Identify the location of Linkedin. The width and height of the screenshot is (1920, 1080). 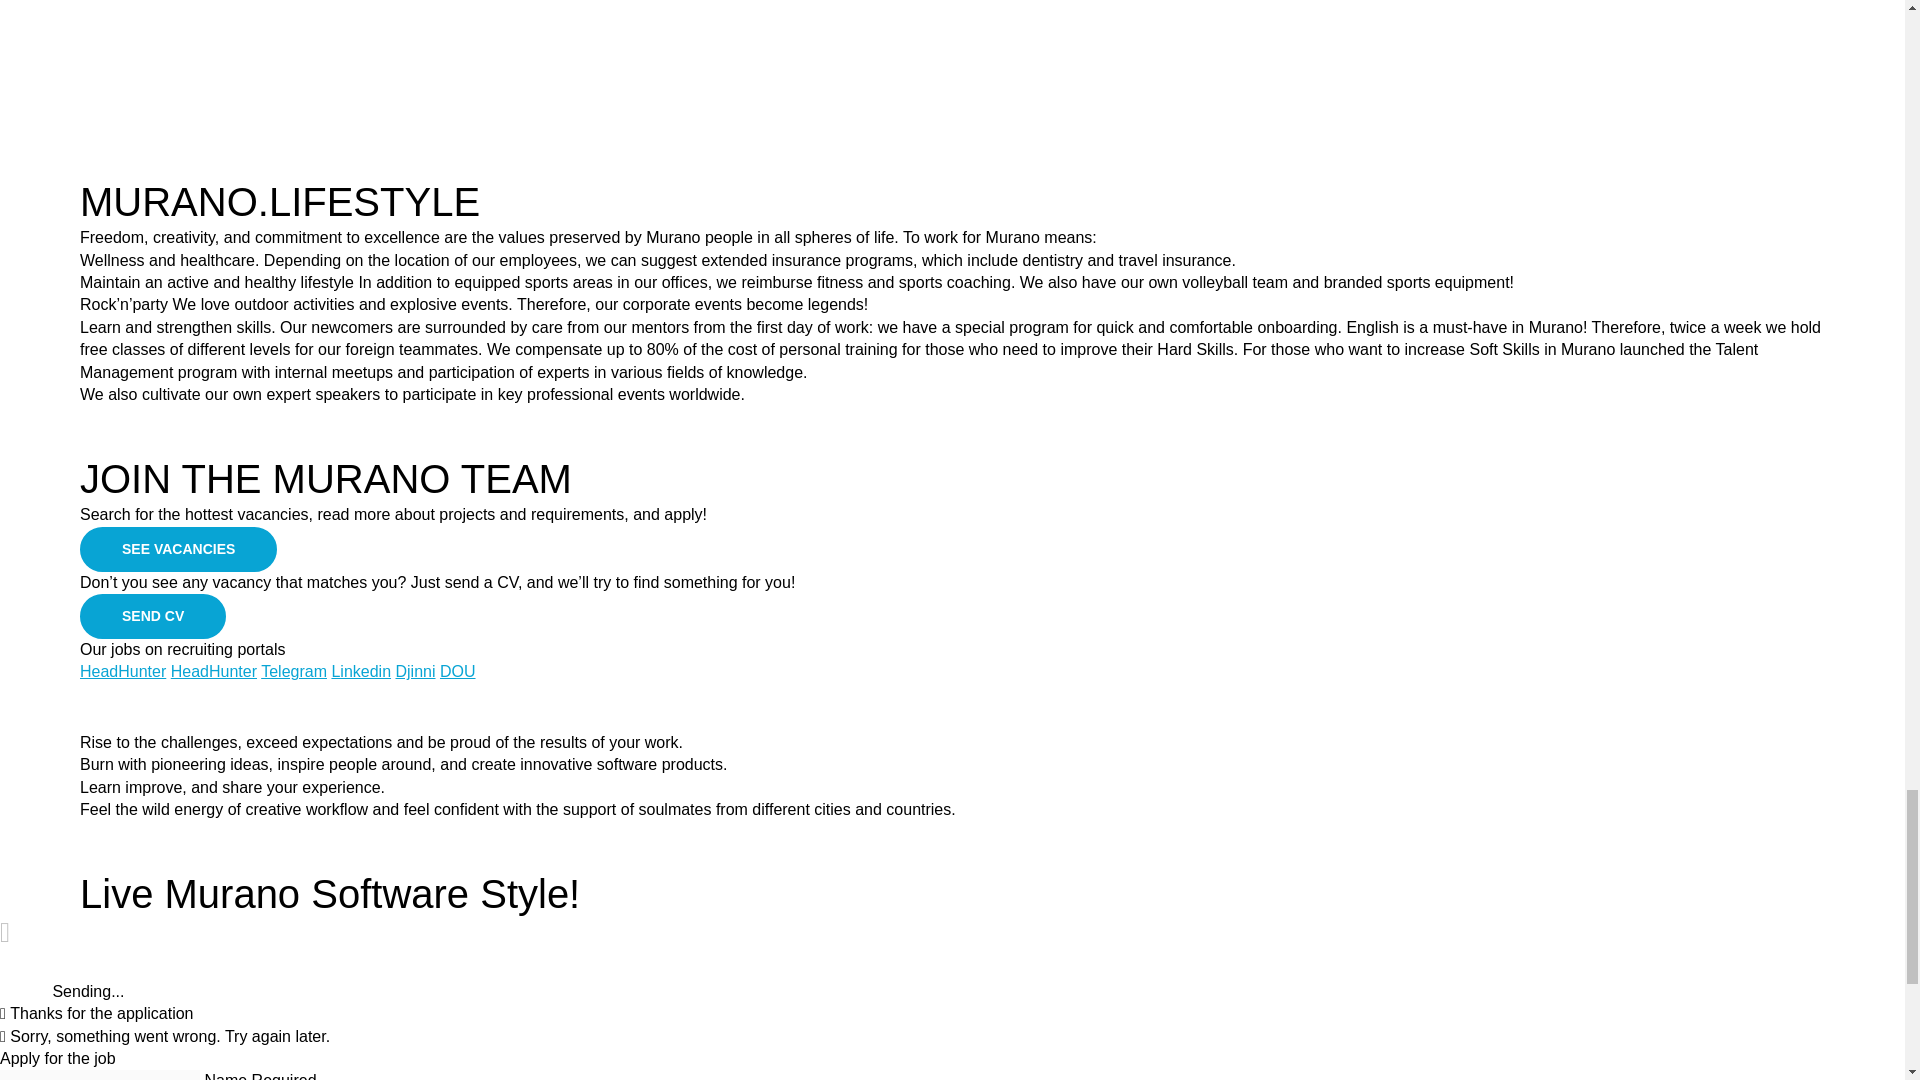
(360, 672).